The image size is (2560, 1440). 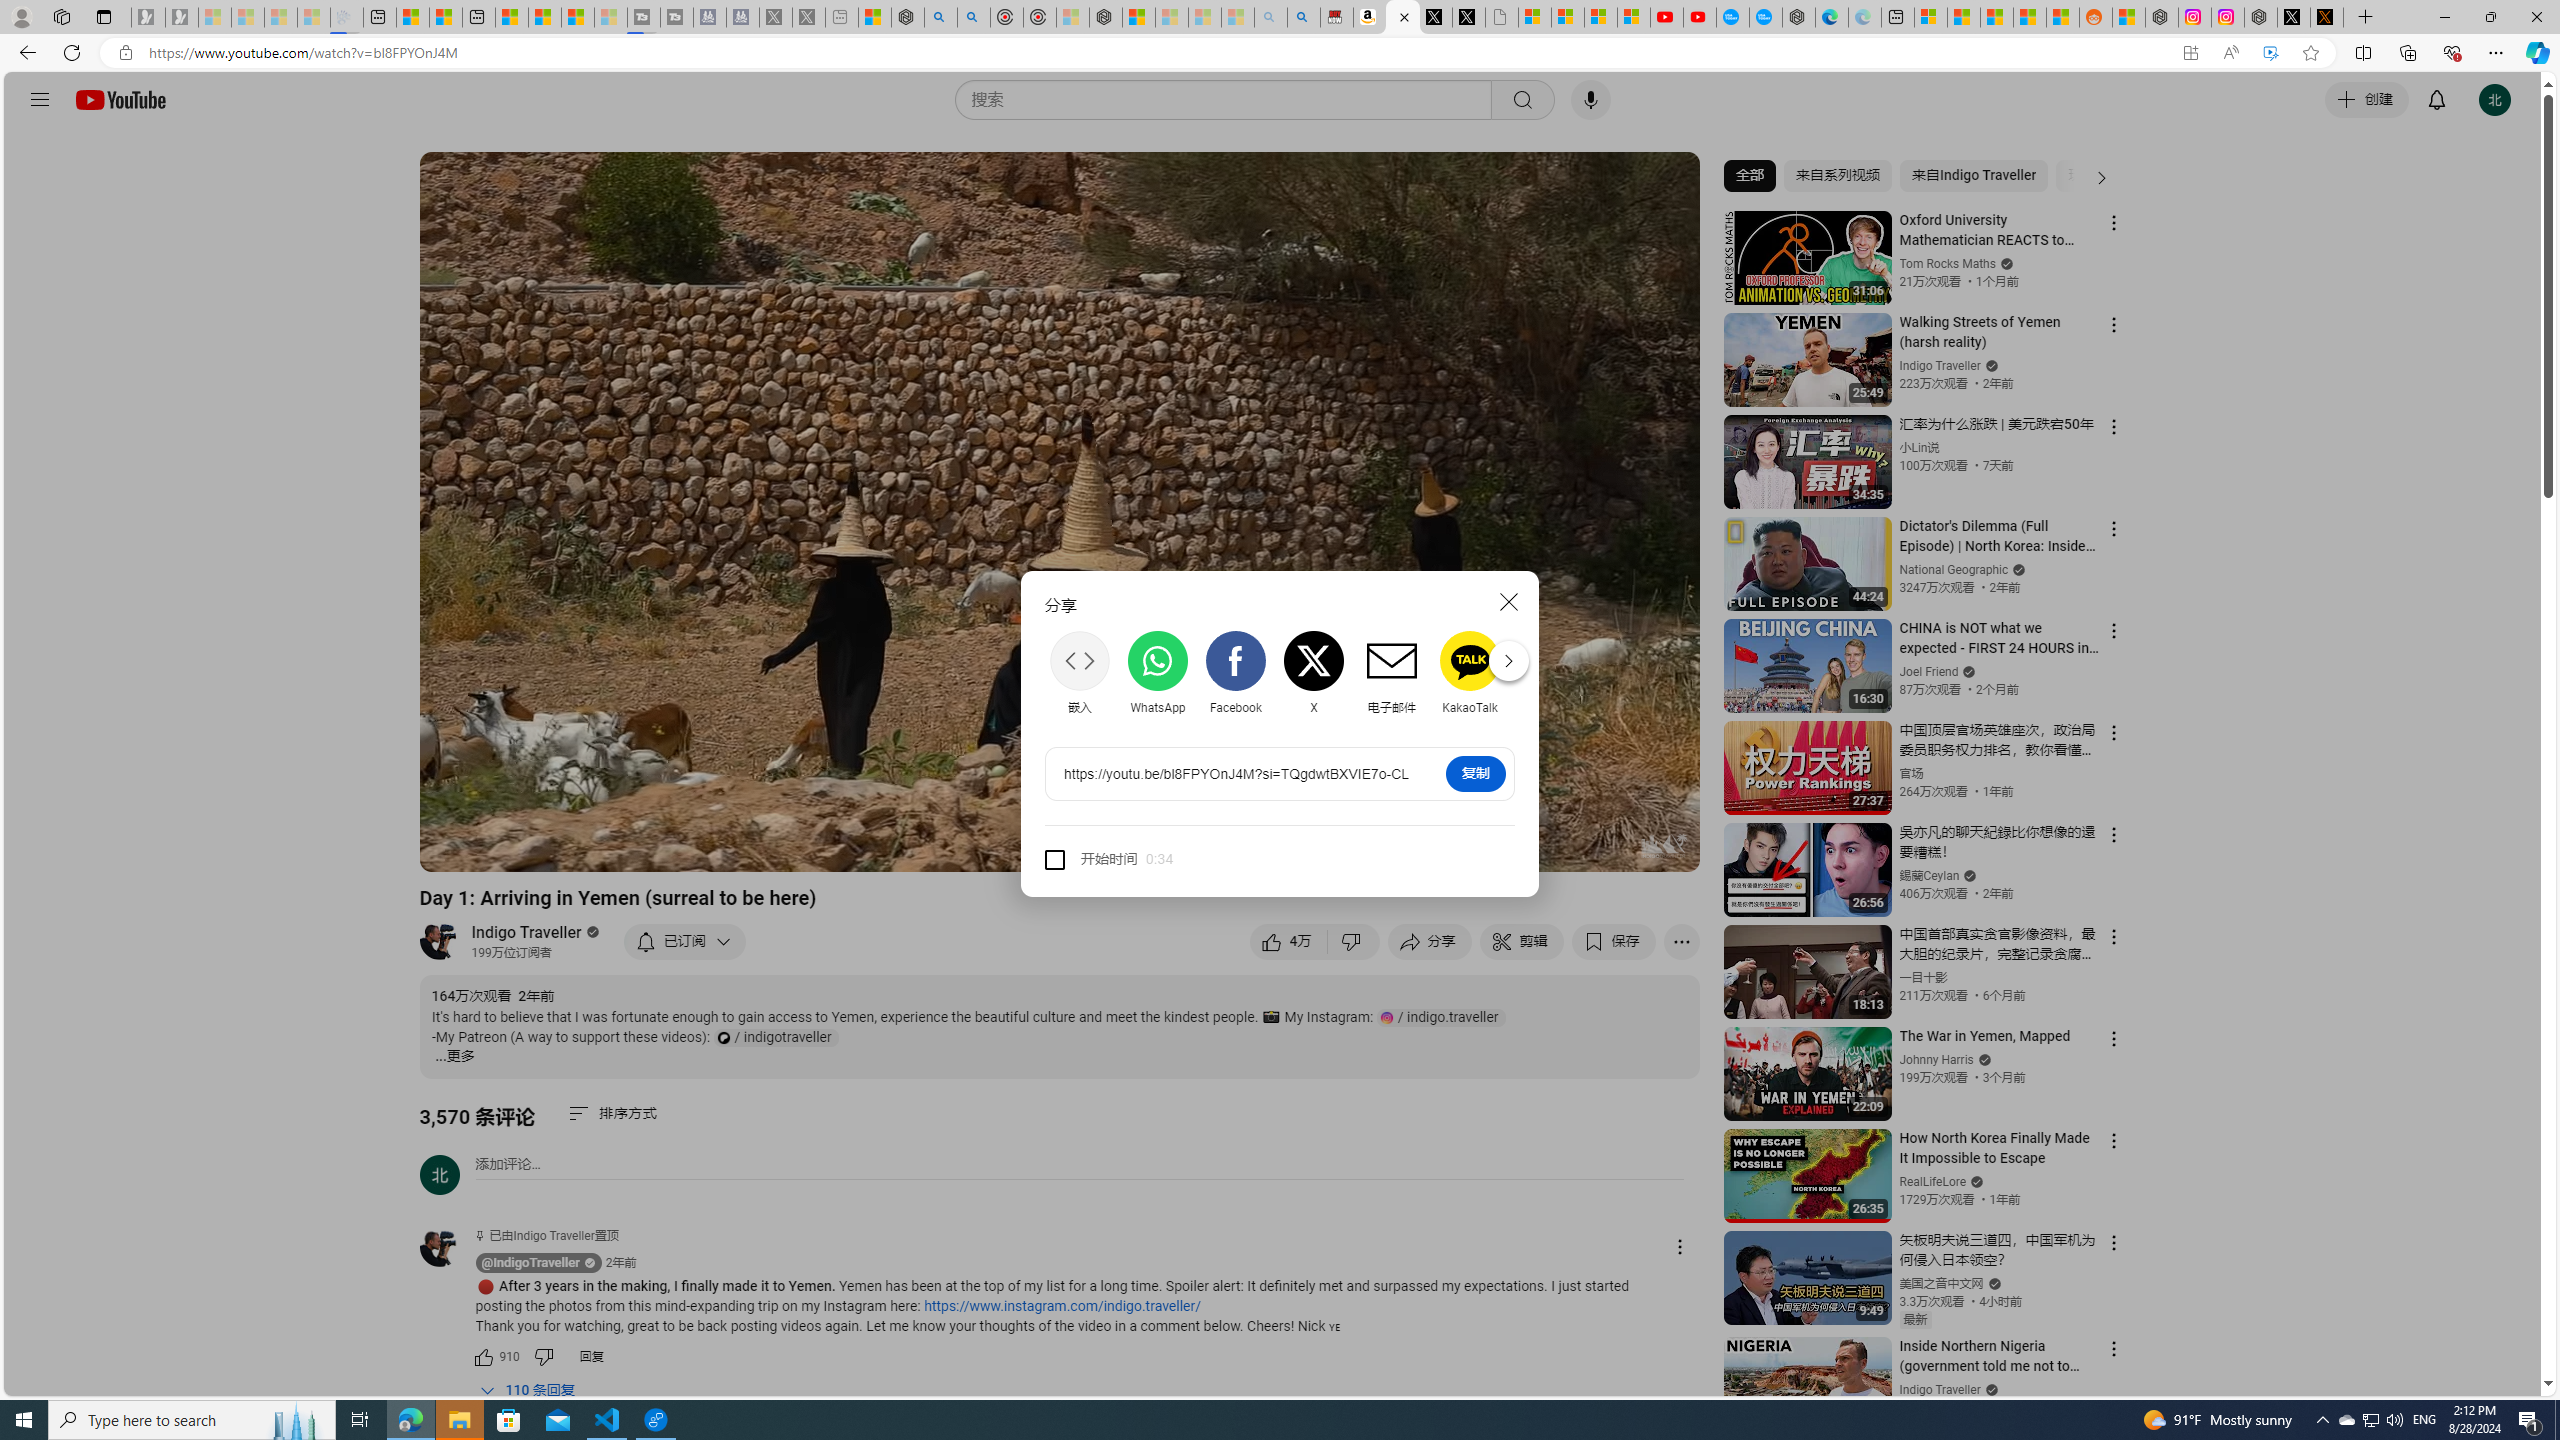 What do you see at coordinates (527, 932) in the screenshot?
I see `Indigo Traveller` at bounding box center [527, 932].